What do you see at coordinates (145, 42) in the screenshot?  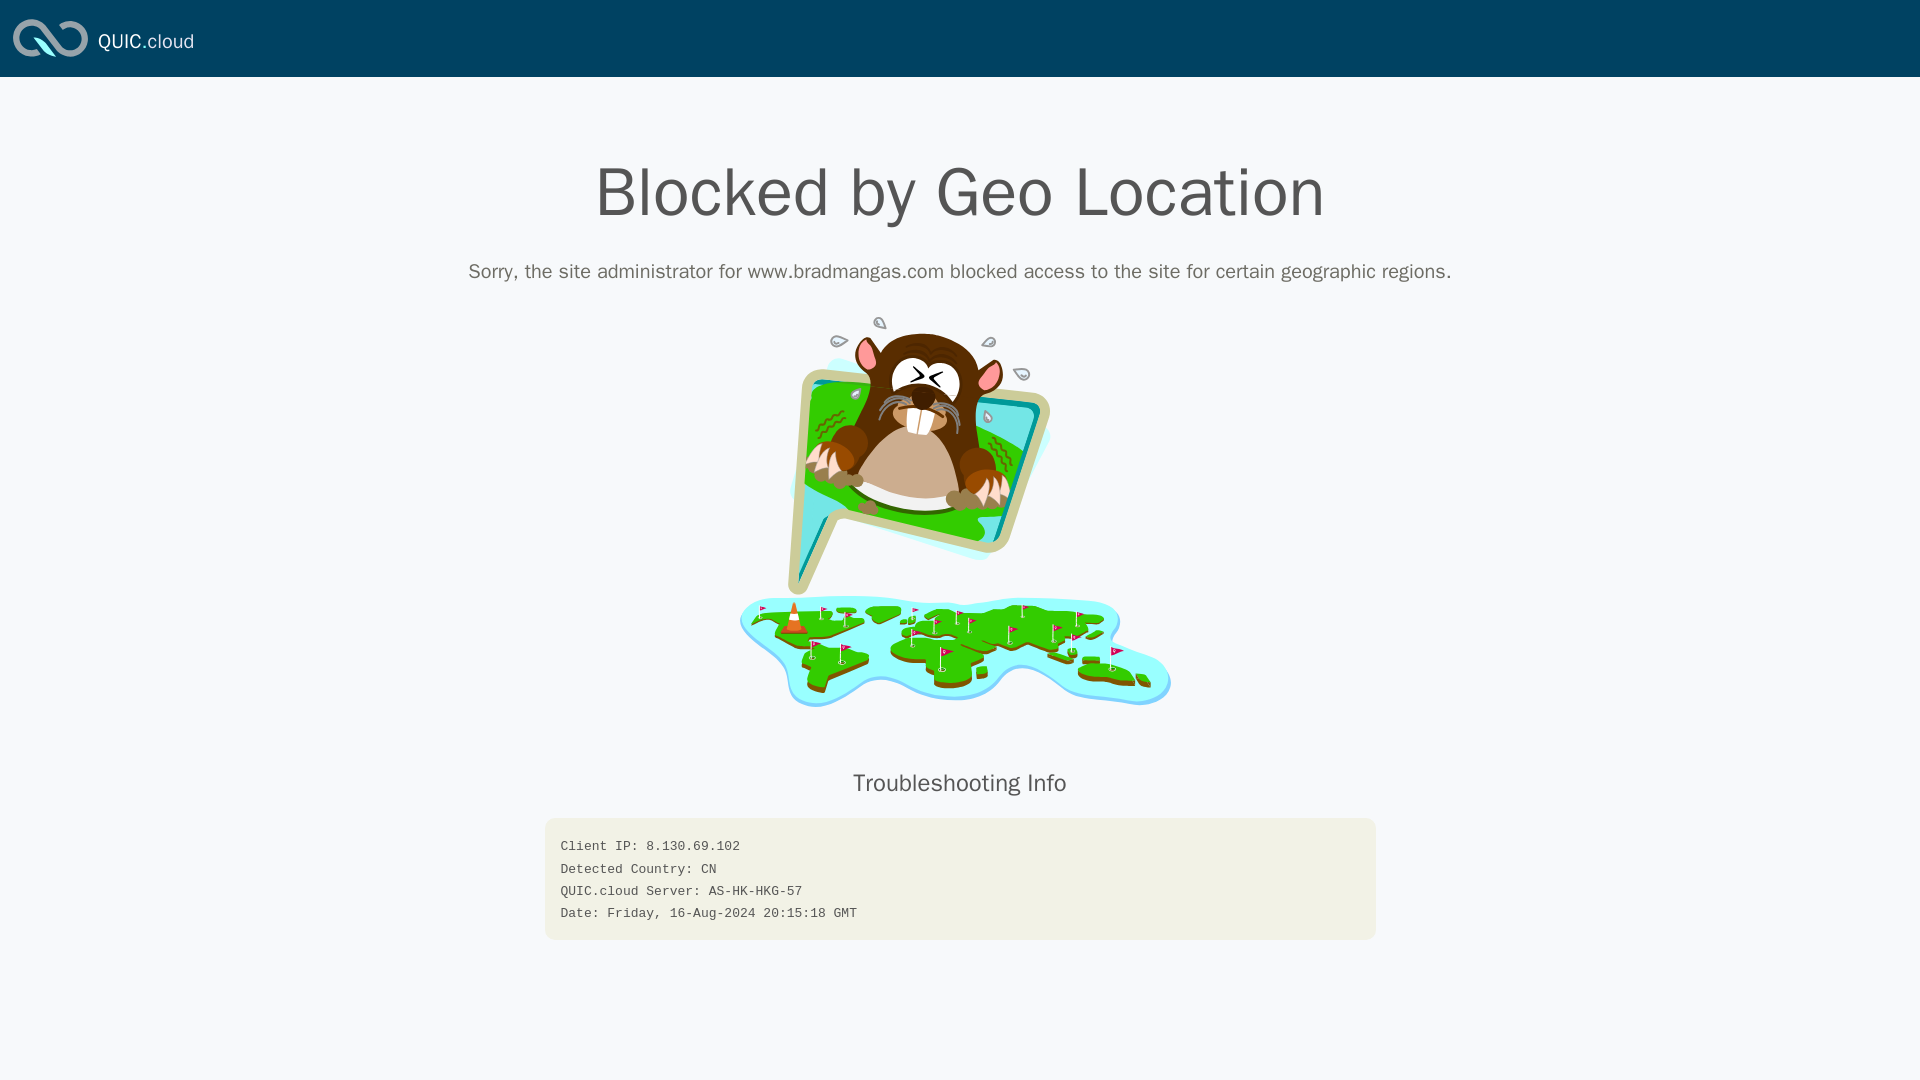 I see `QUIC.cloud` at bounding box center [145, 42].